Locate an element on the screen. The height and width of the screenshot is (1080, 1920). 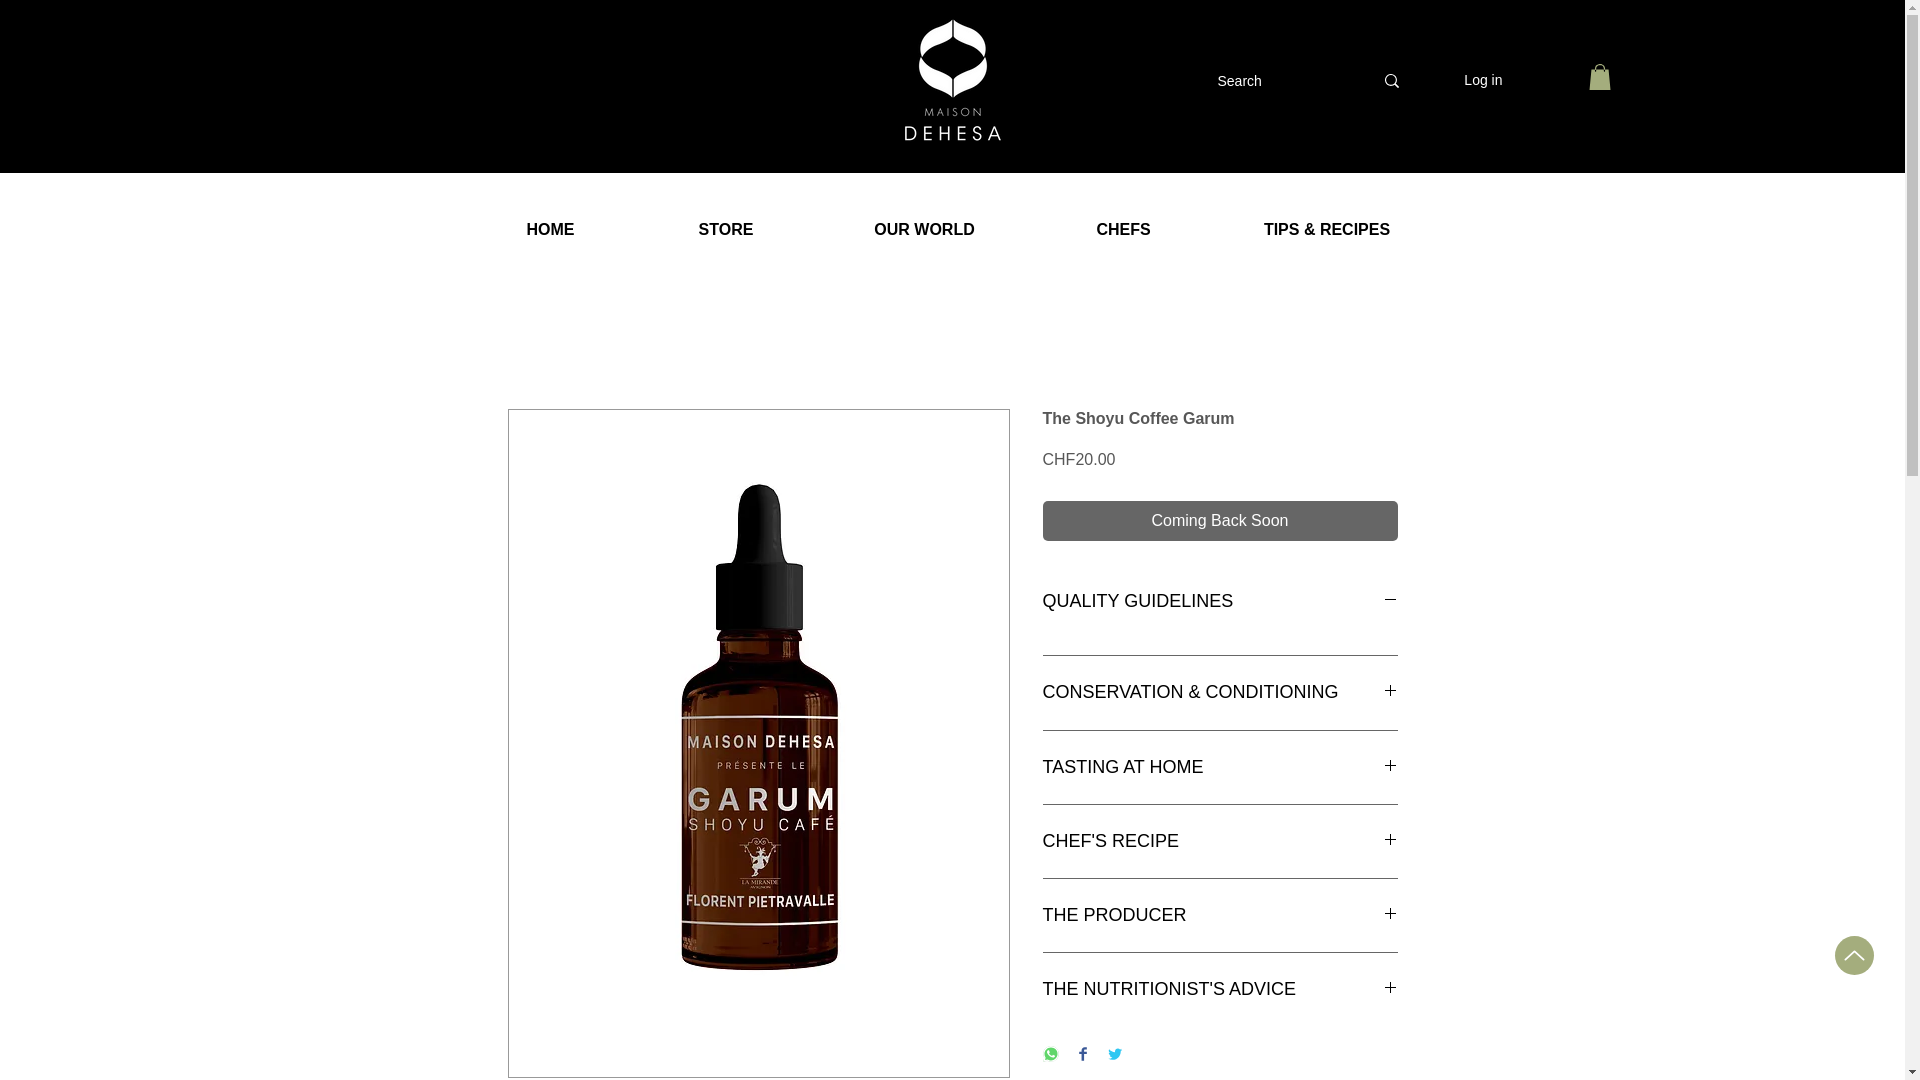
THE NUTRITIONIST'S ADVICE is located at coordinates (1220, 990).